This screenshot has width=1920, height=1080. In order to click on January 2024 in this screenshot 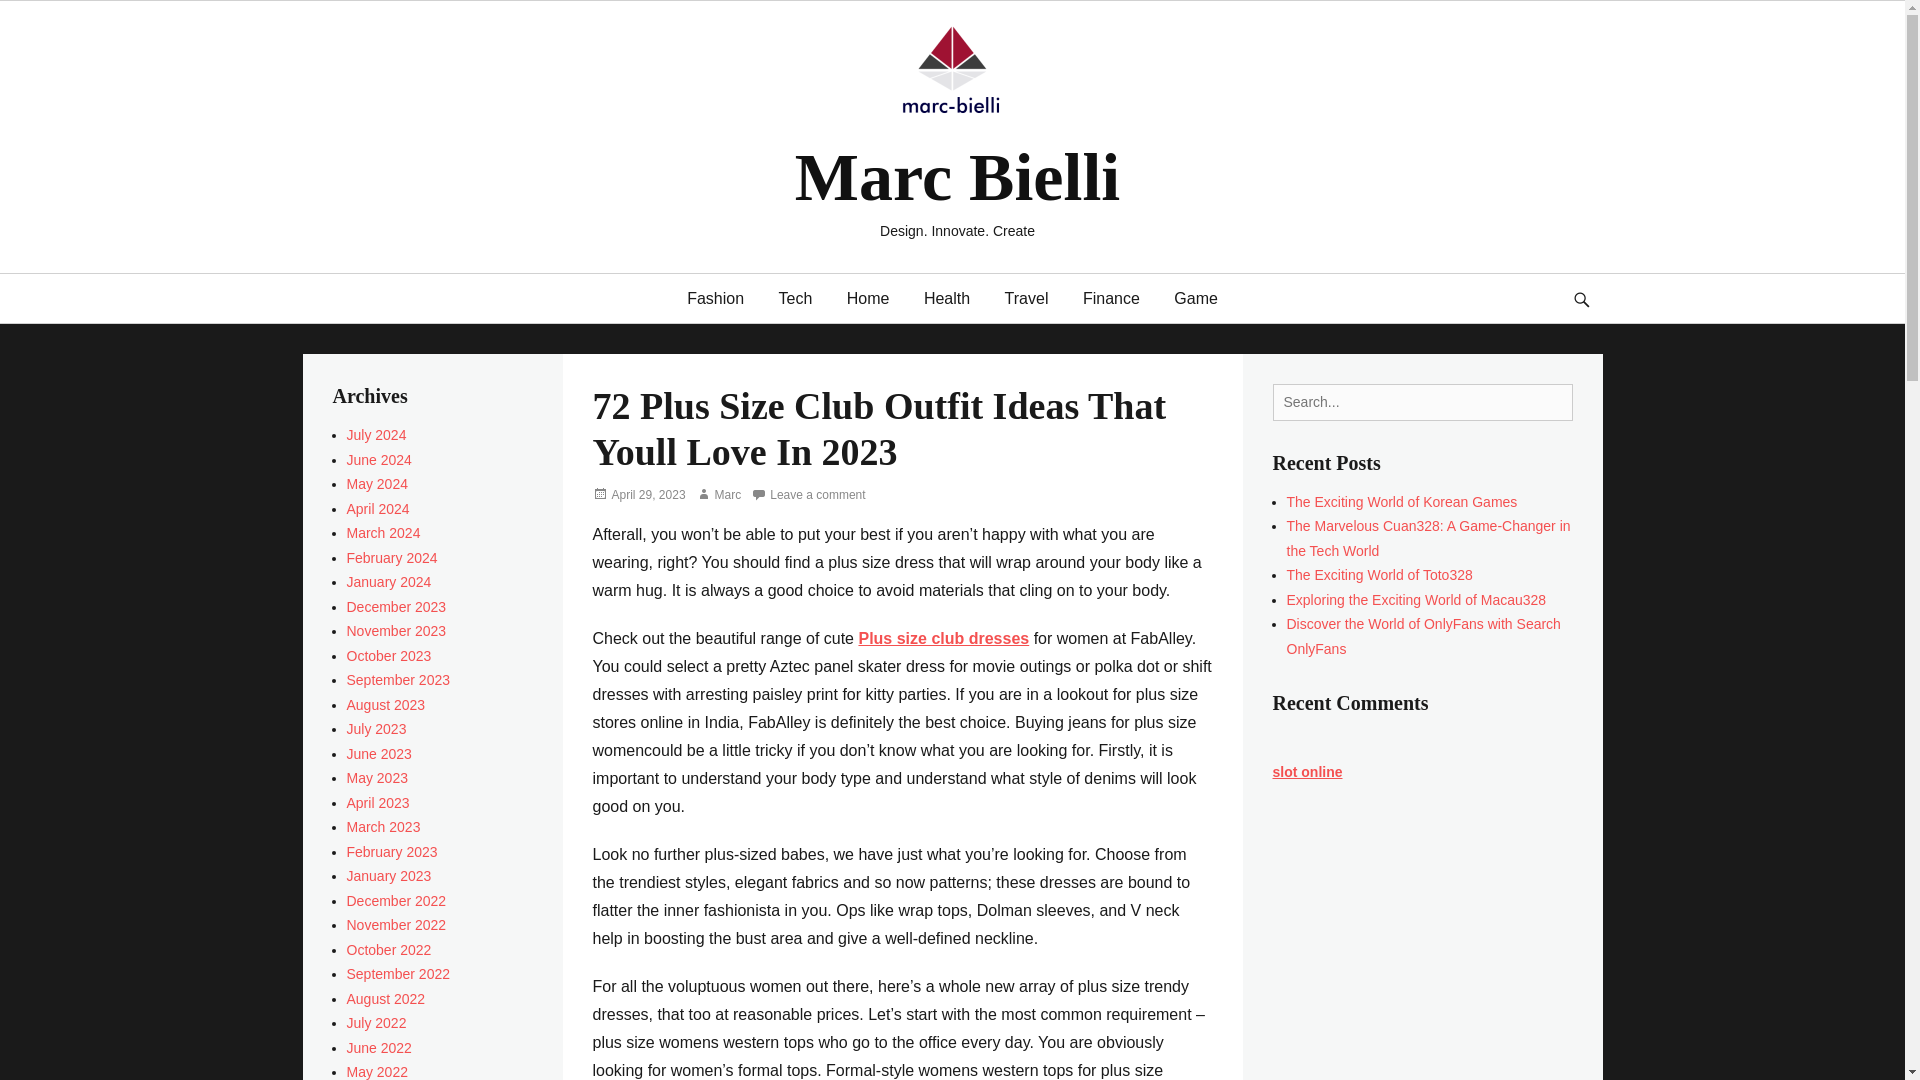, I will do `click(388, 581)`.